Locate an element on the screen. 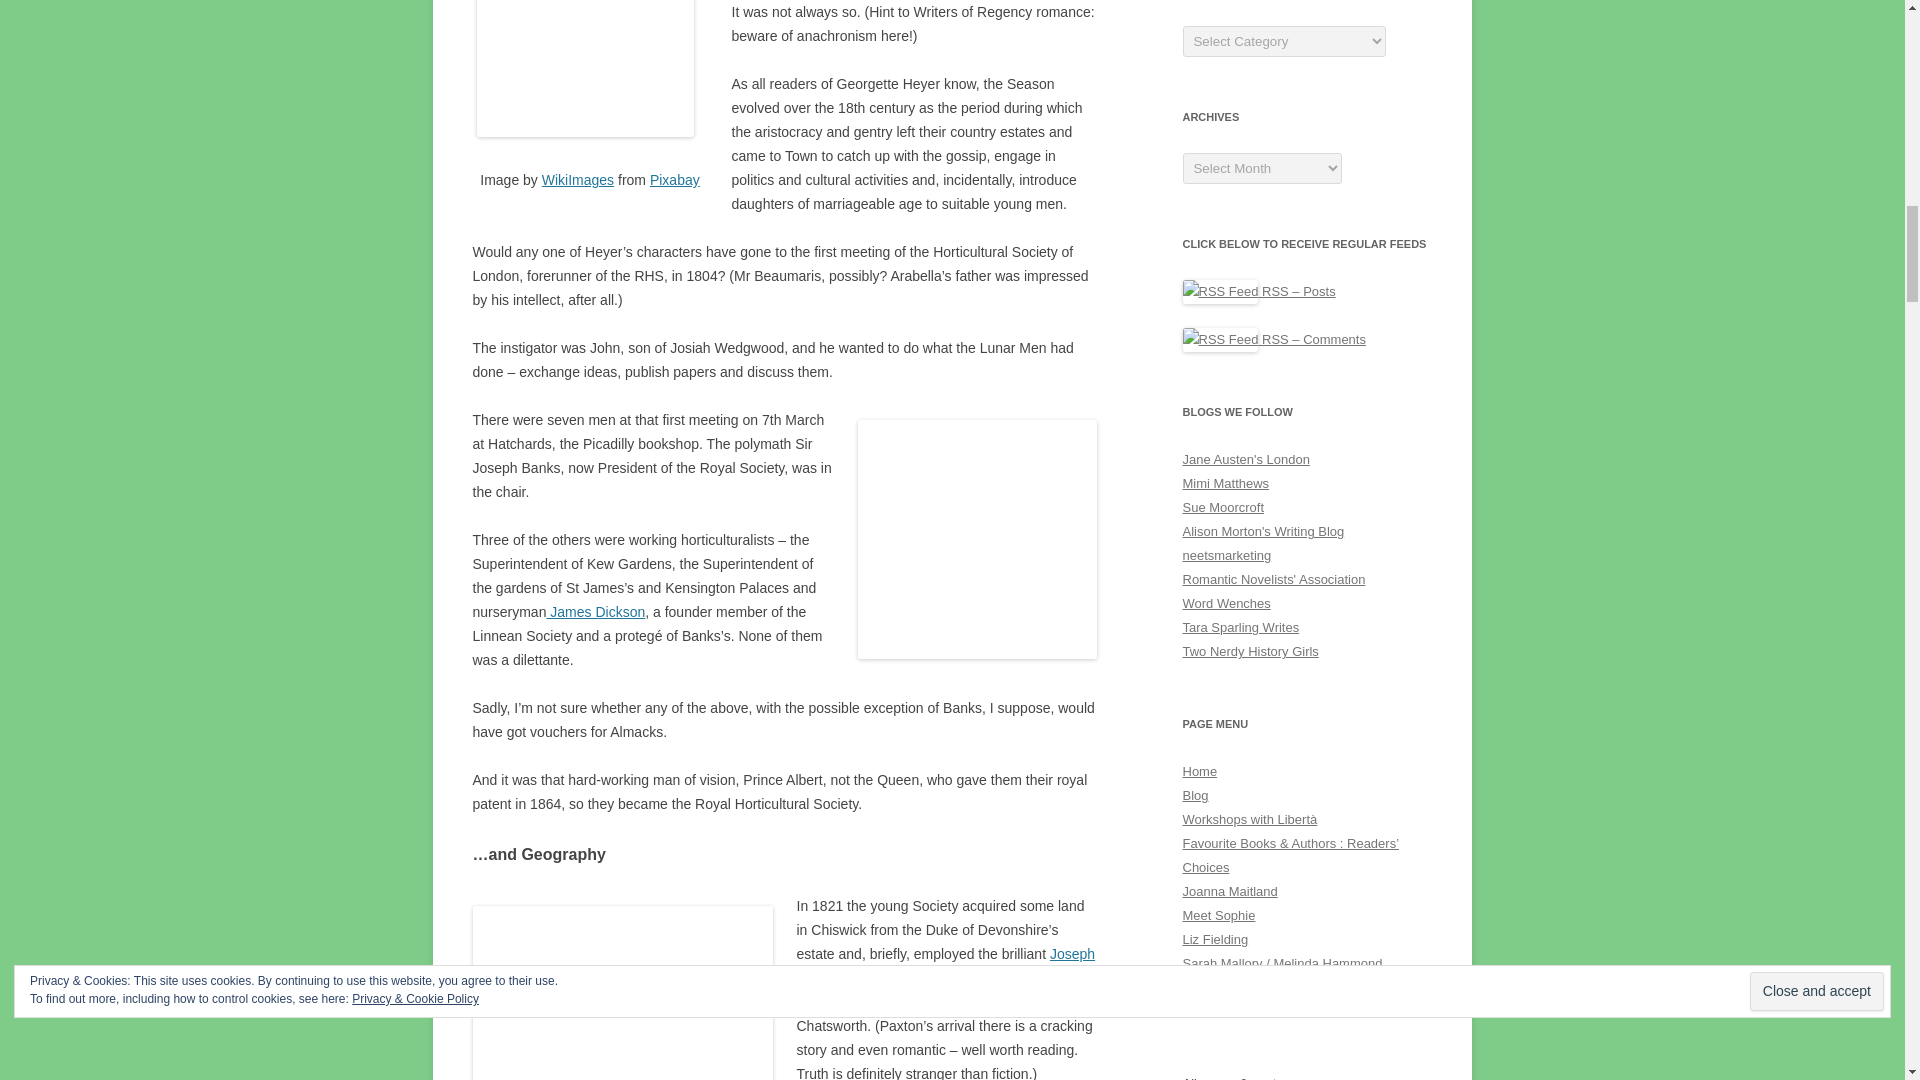  James Dickson is located at coordinates (595, 611).